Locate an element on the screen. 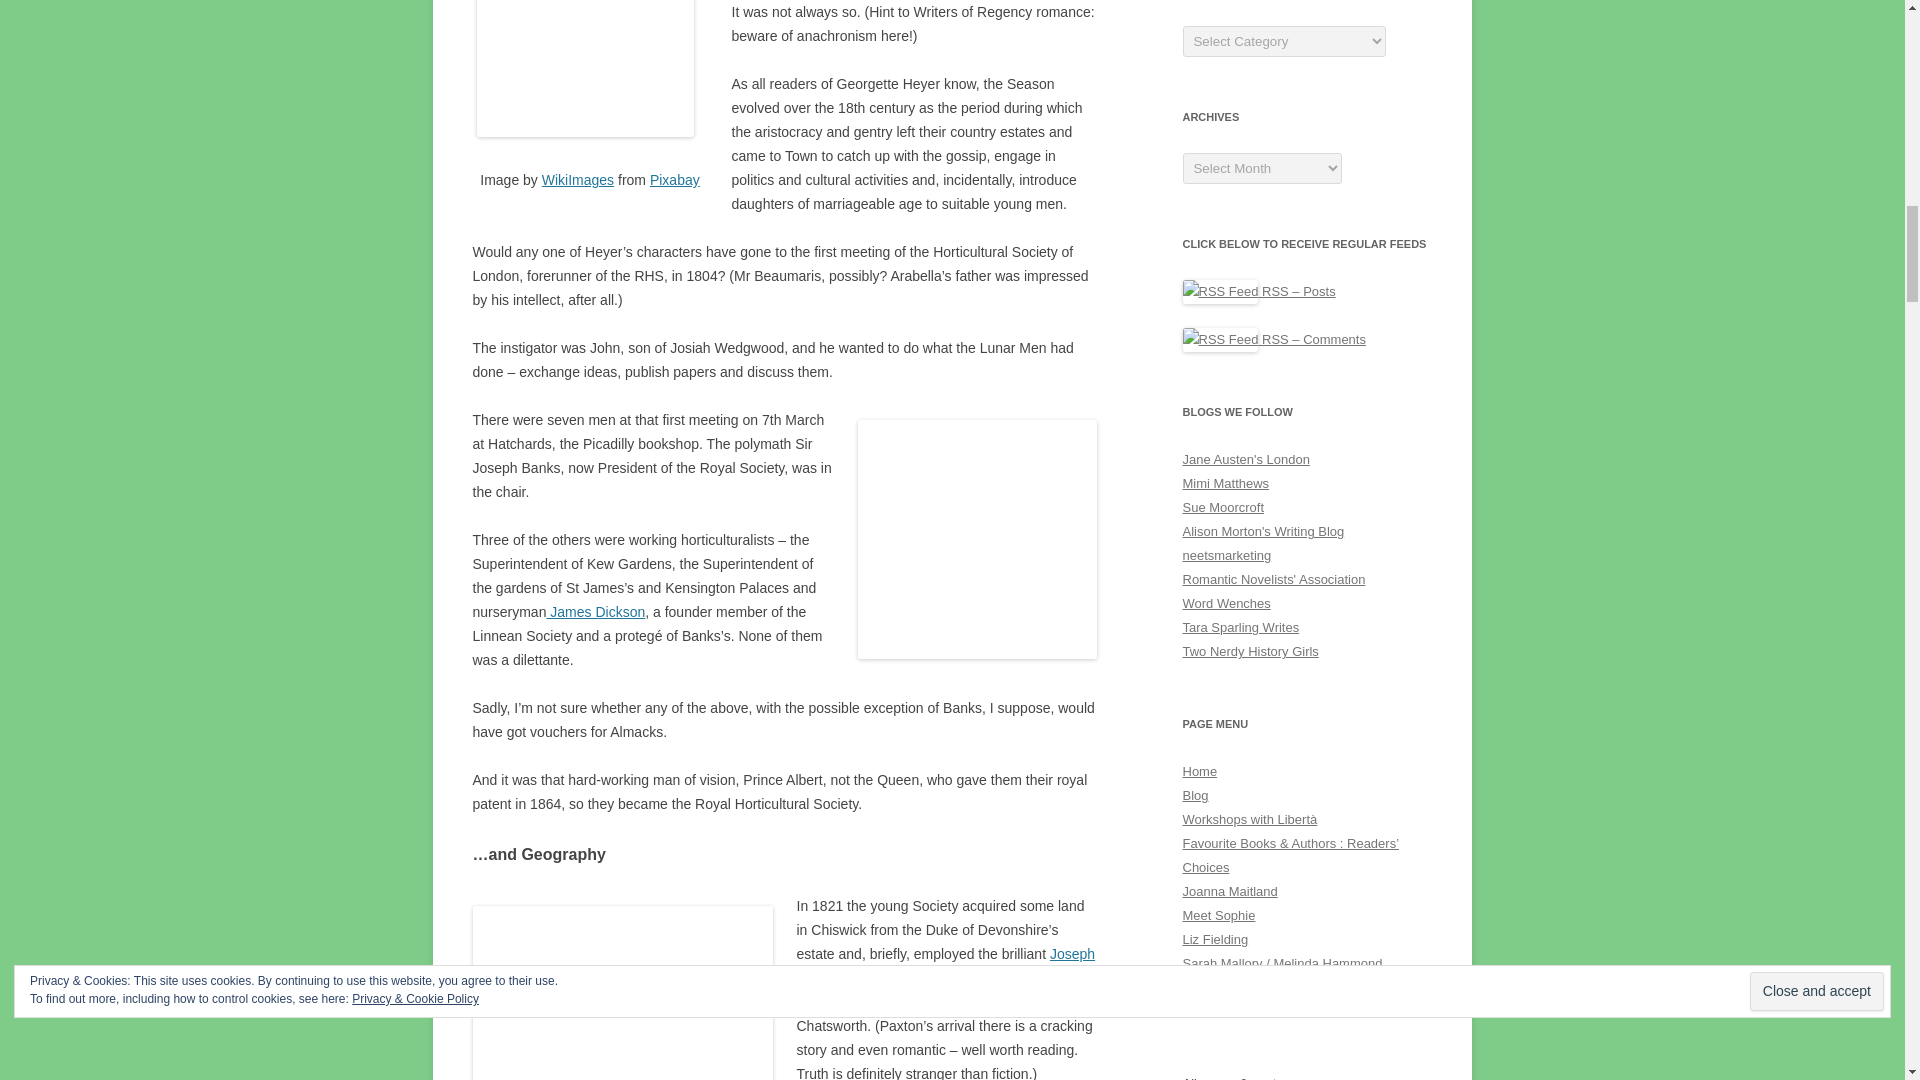  James Dickson is located at coordinates (595, 611).